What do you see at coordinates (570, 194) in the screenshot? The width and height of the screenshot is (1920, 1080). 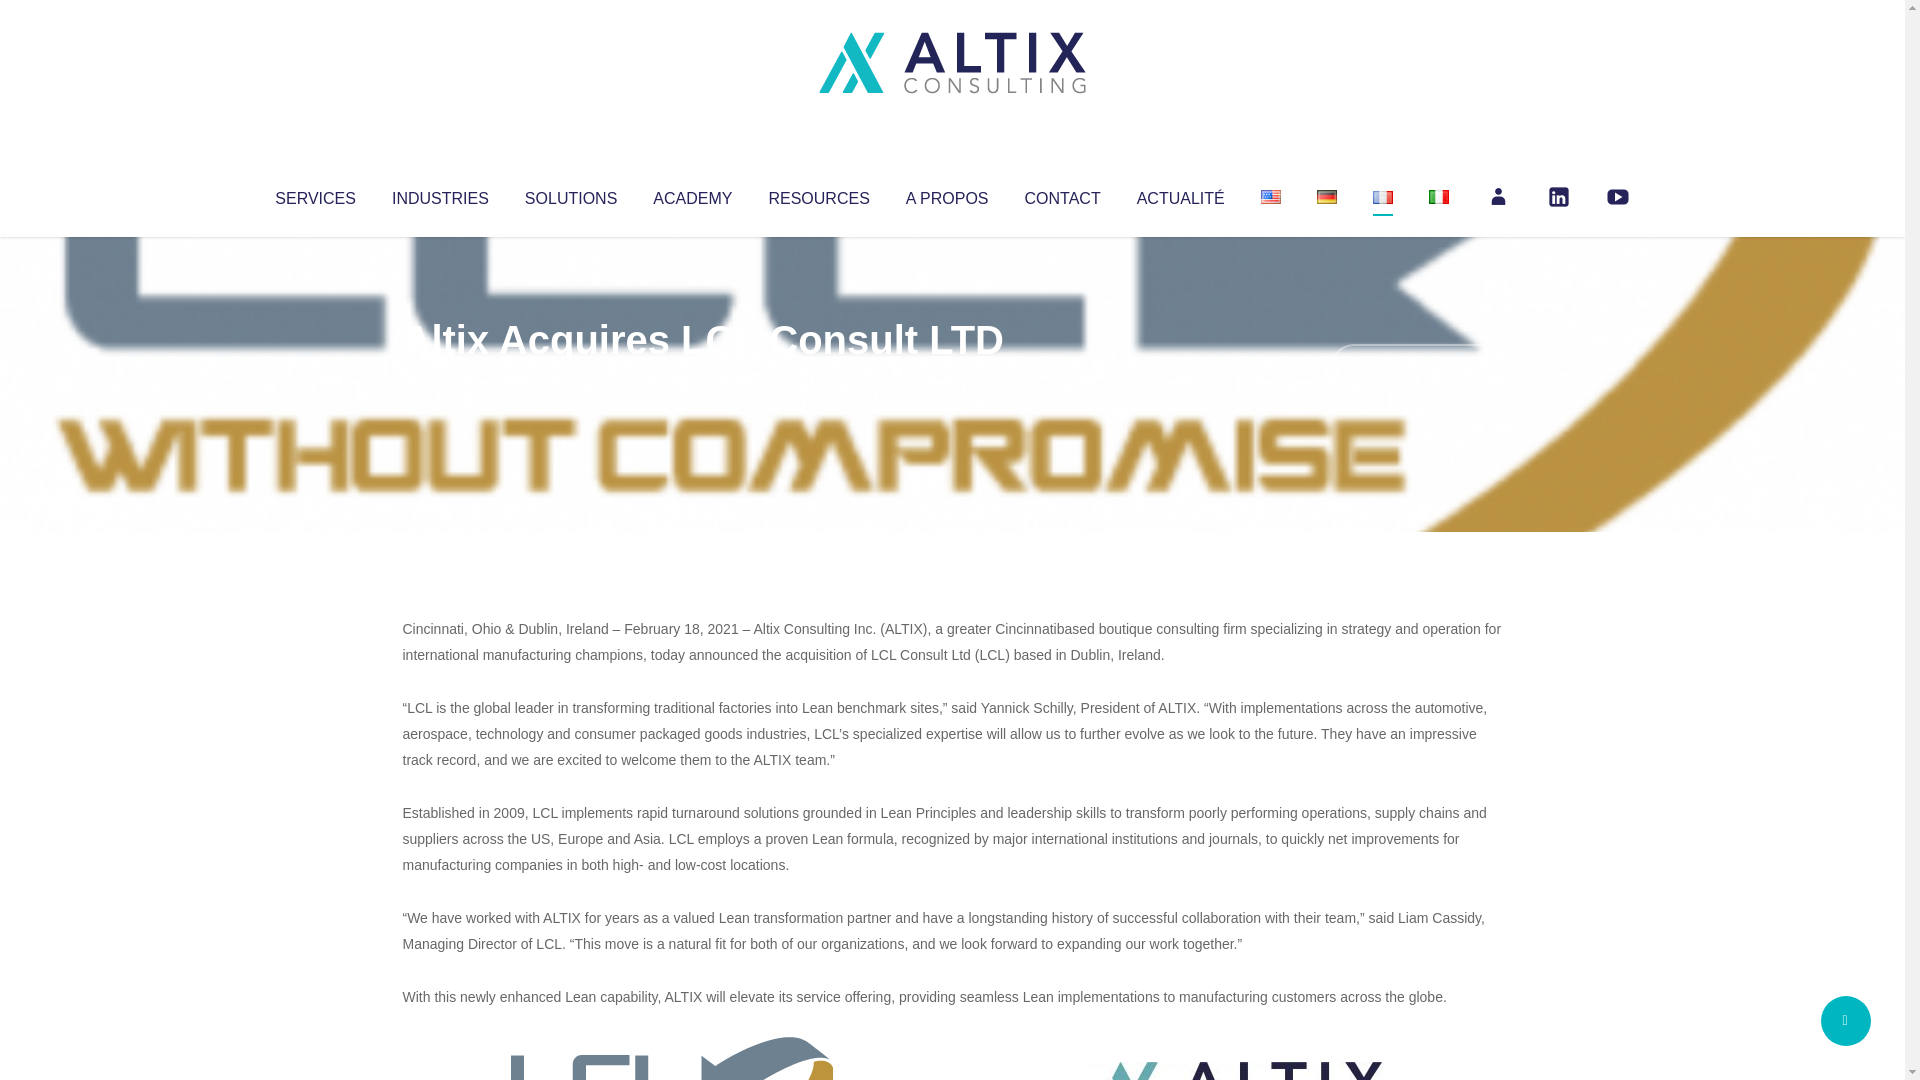 I see `SOLUTIONS` at bounding box center [570, 194].